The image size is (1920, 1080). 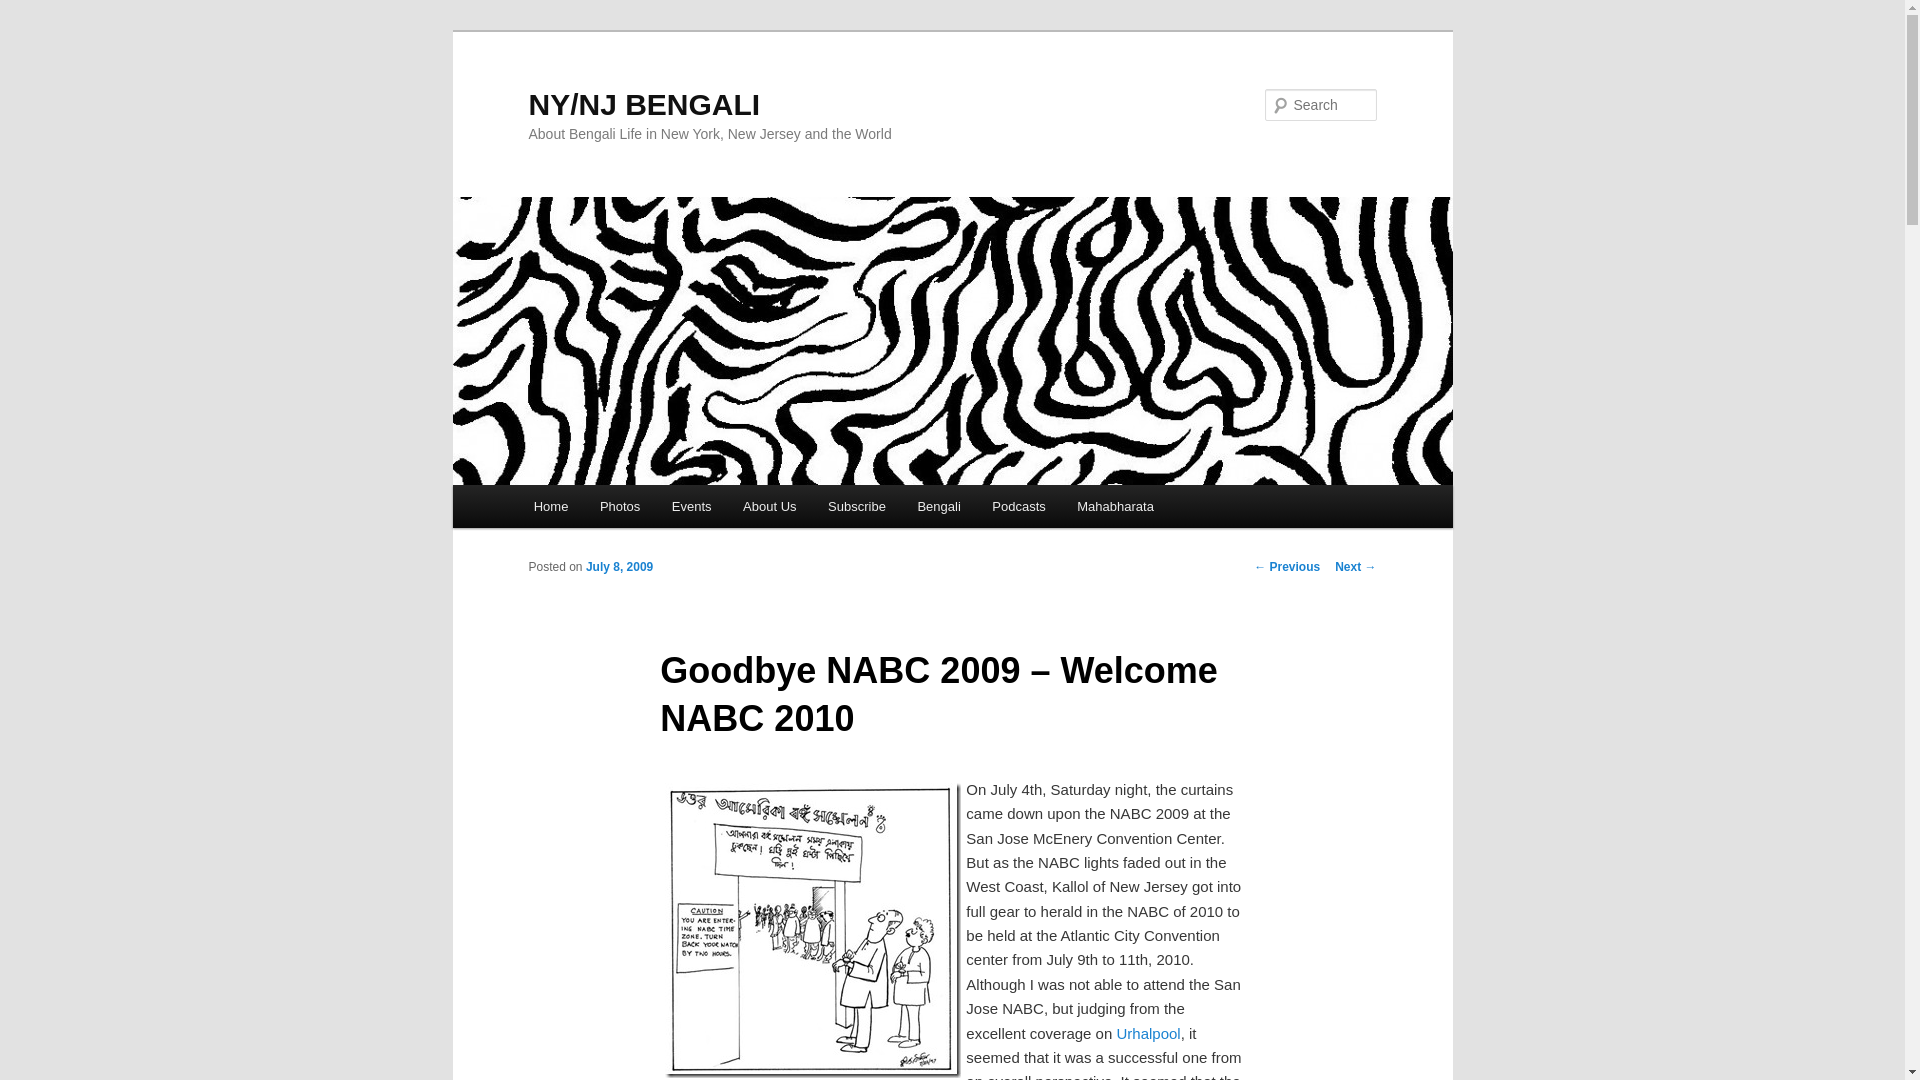 What do you see at coordinates (1019, 506) in the screenshot?
I see `Podcasts` at bounding box center [1019, 506].